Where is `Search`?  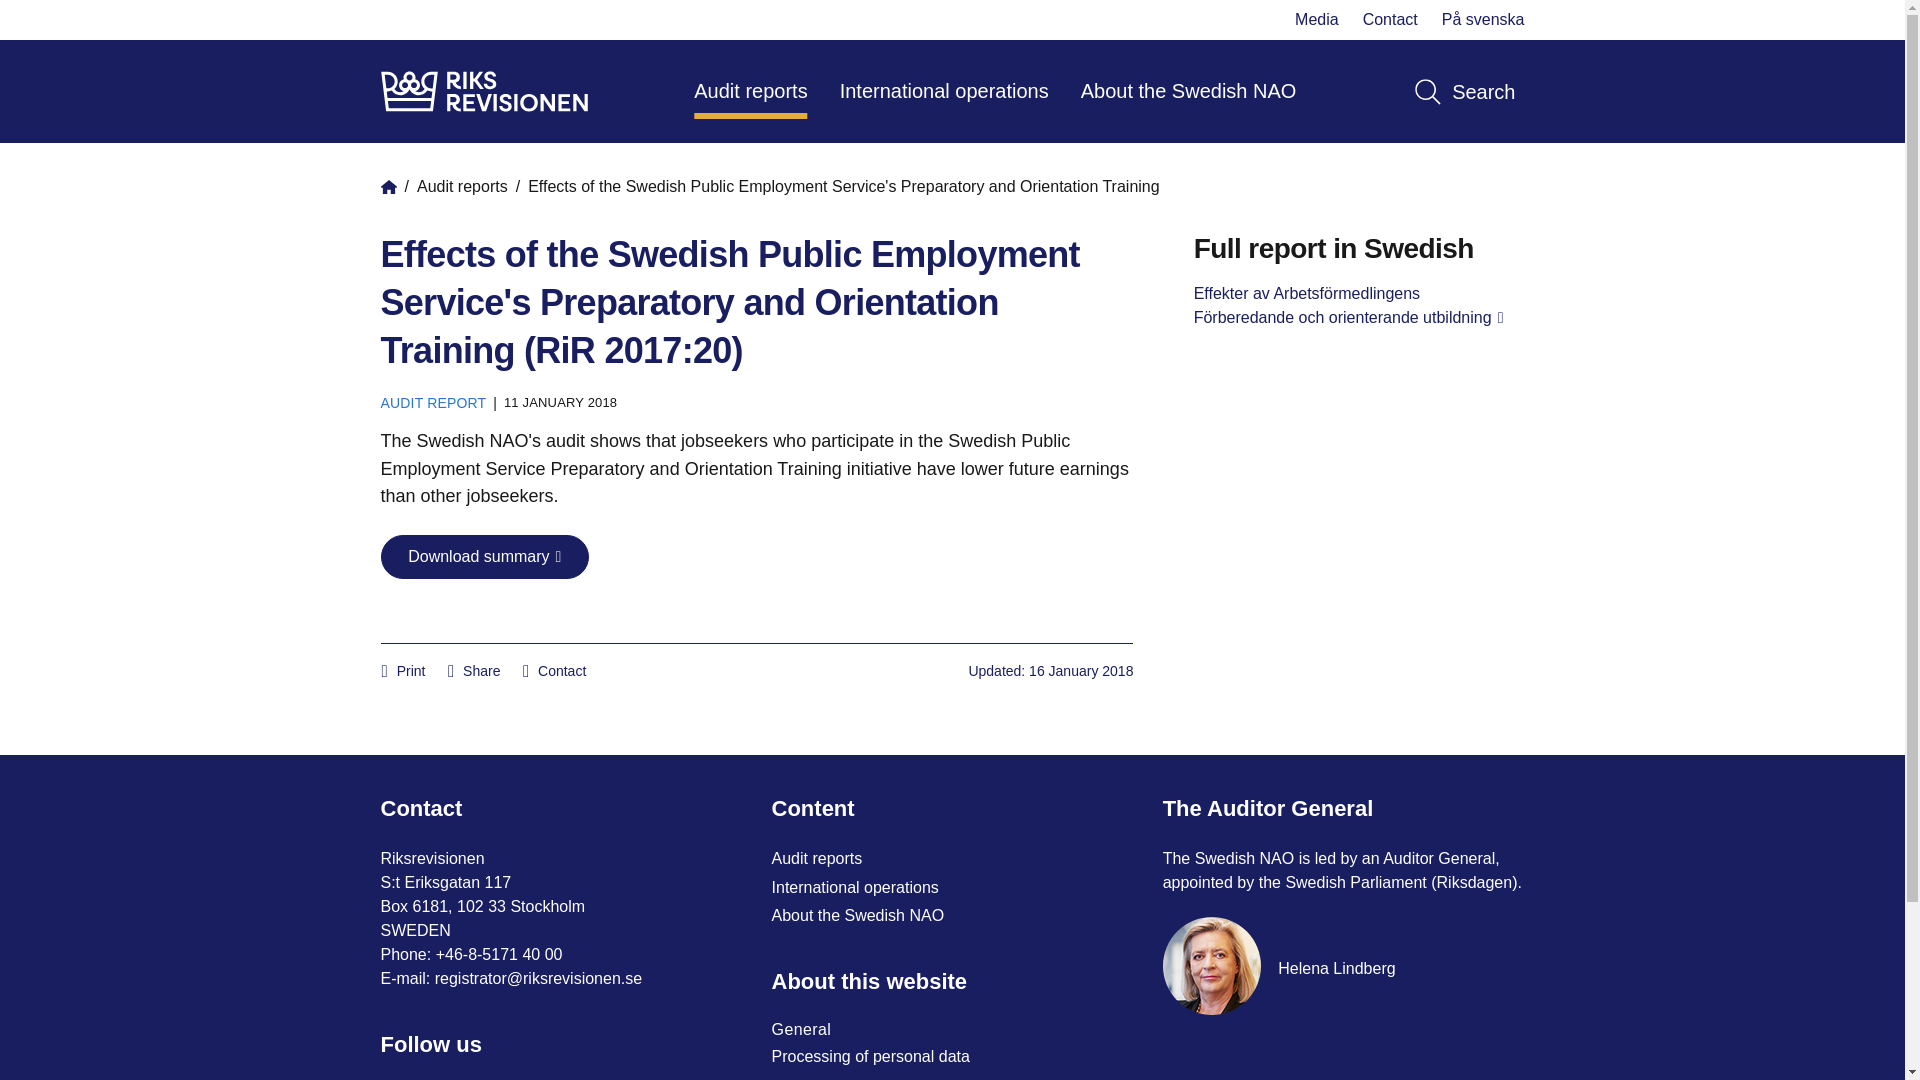
Search is located at coordinates (1464, 90).